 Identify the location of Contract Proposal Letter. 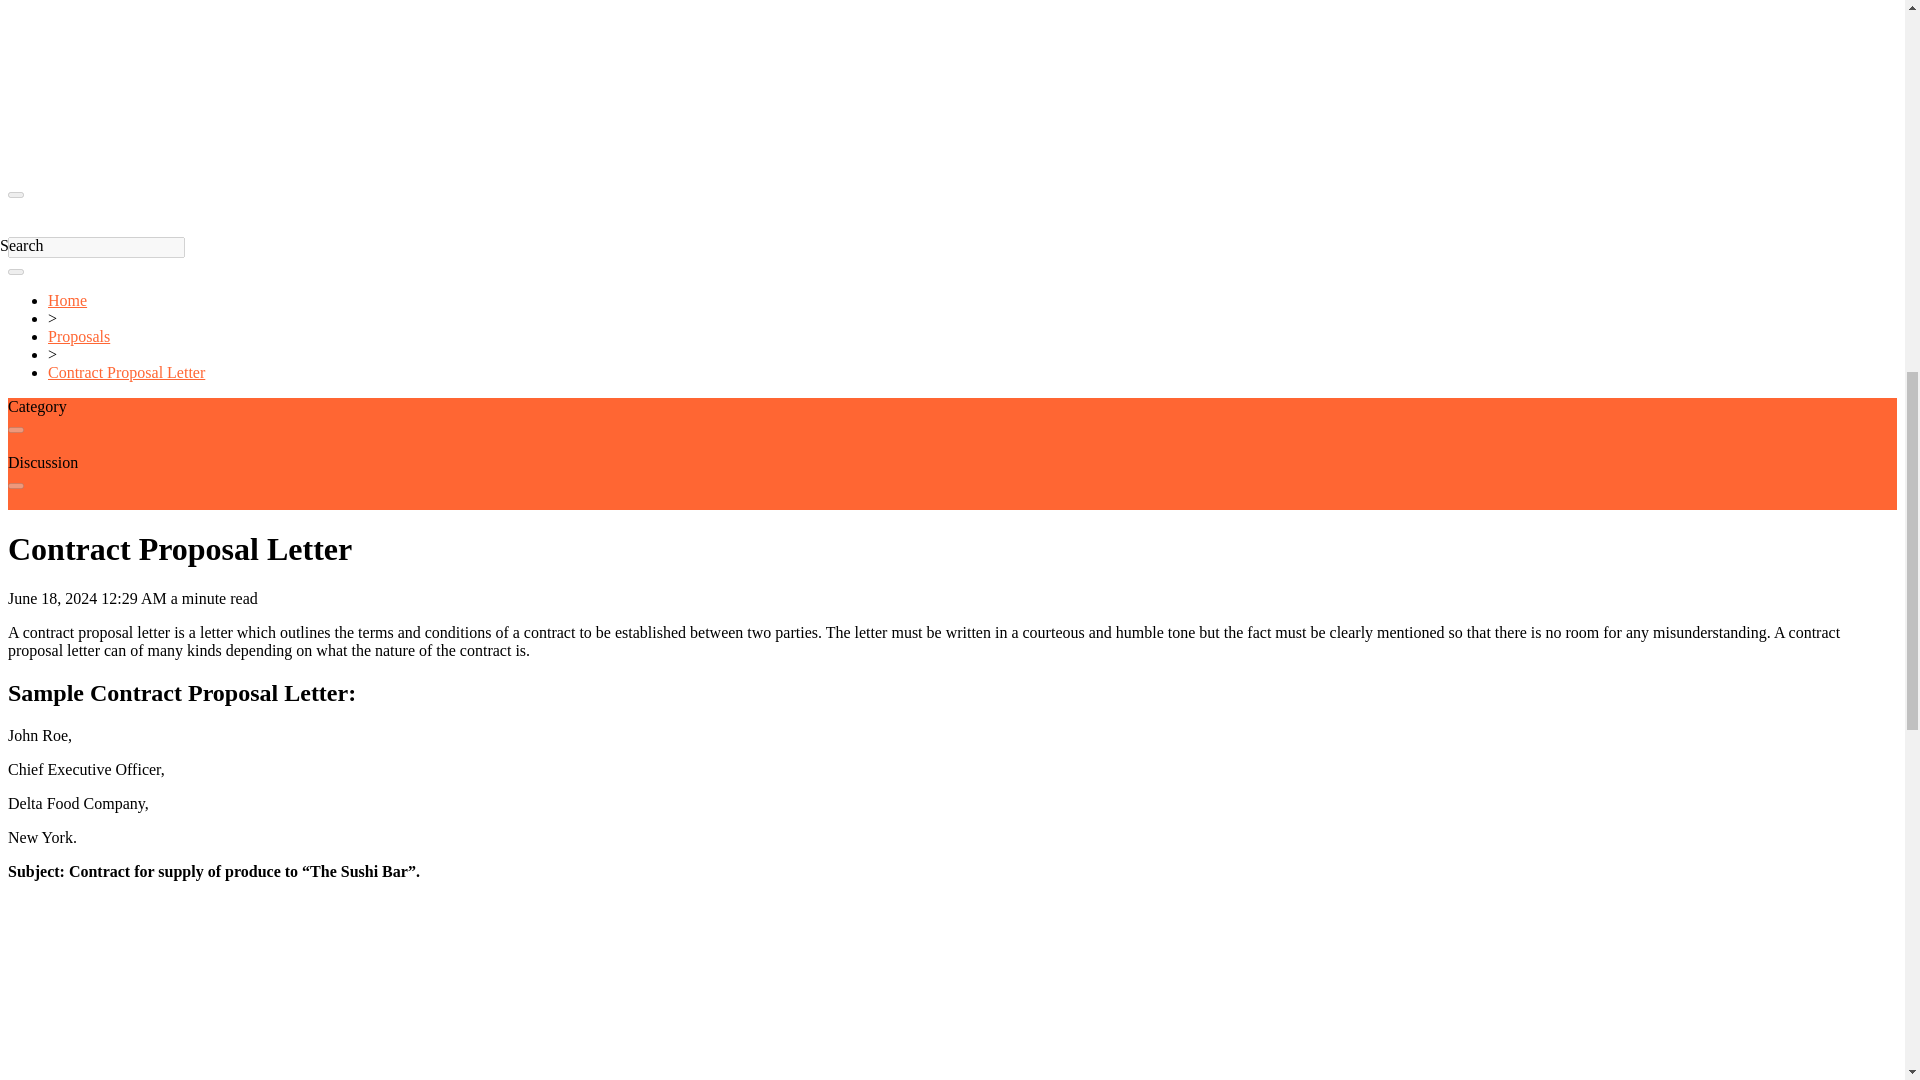
(126, 372).